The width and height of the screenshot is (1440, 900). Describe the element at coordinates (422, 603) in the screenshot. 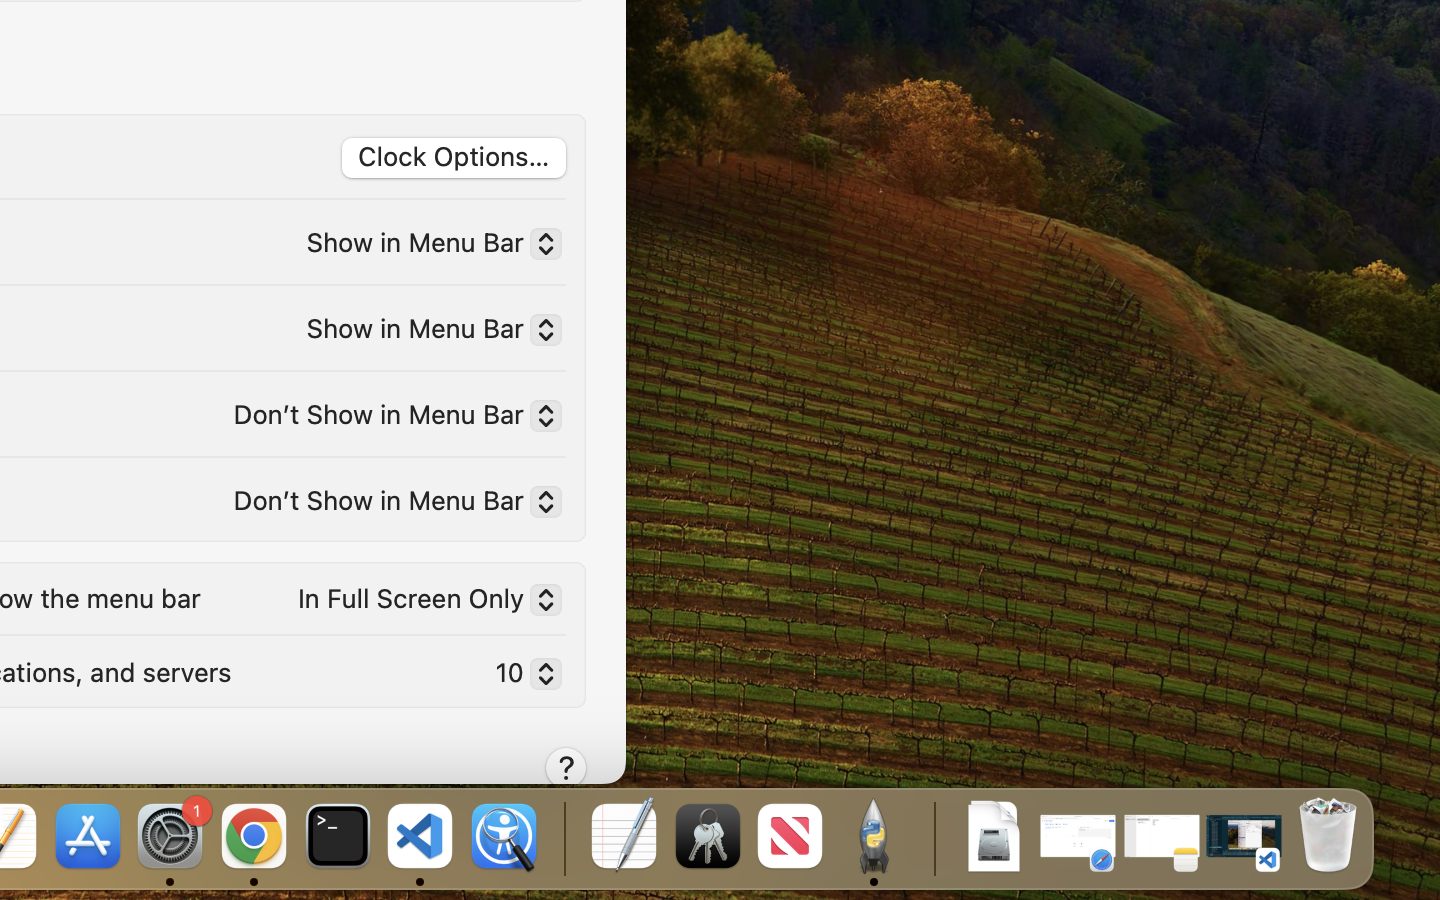

I see `In Full Screen Only` at that location.